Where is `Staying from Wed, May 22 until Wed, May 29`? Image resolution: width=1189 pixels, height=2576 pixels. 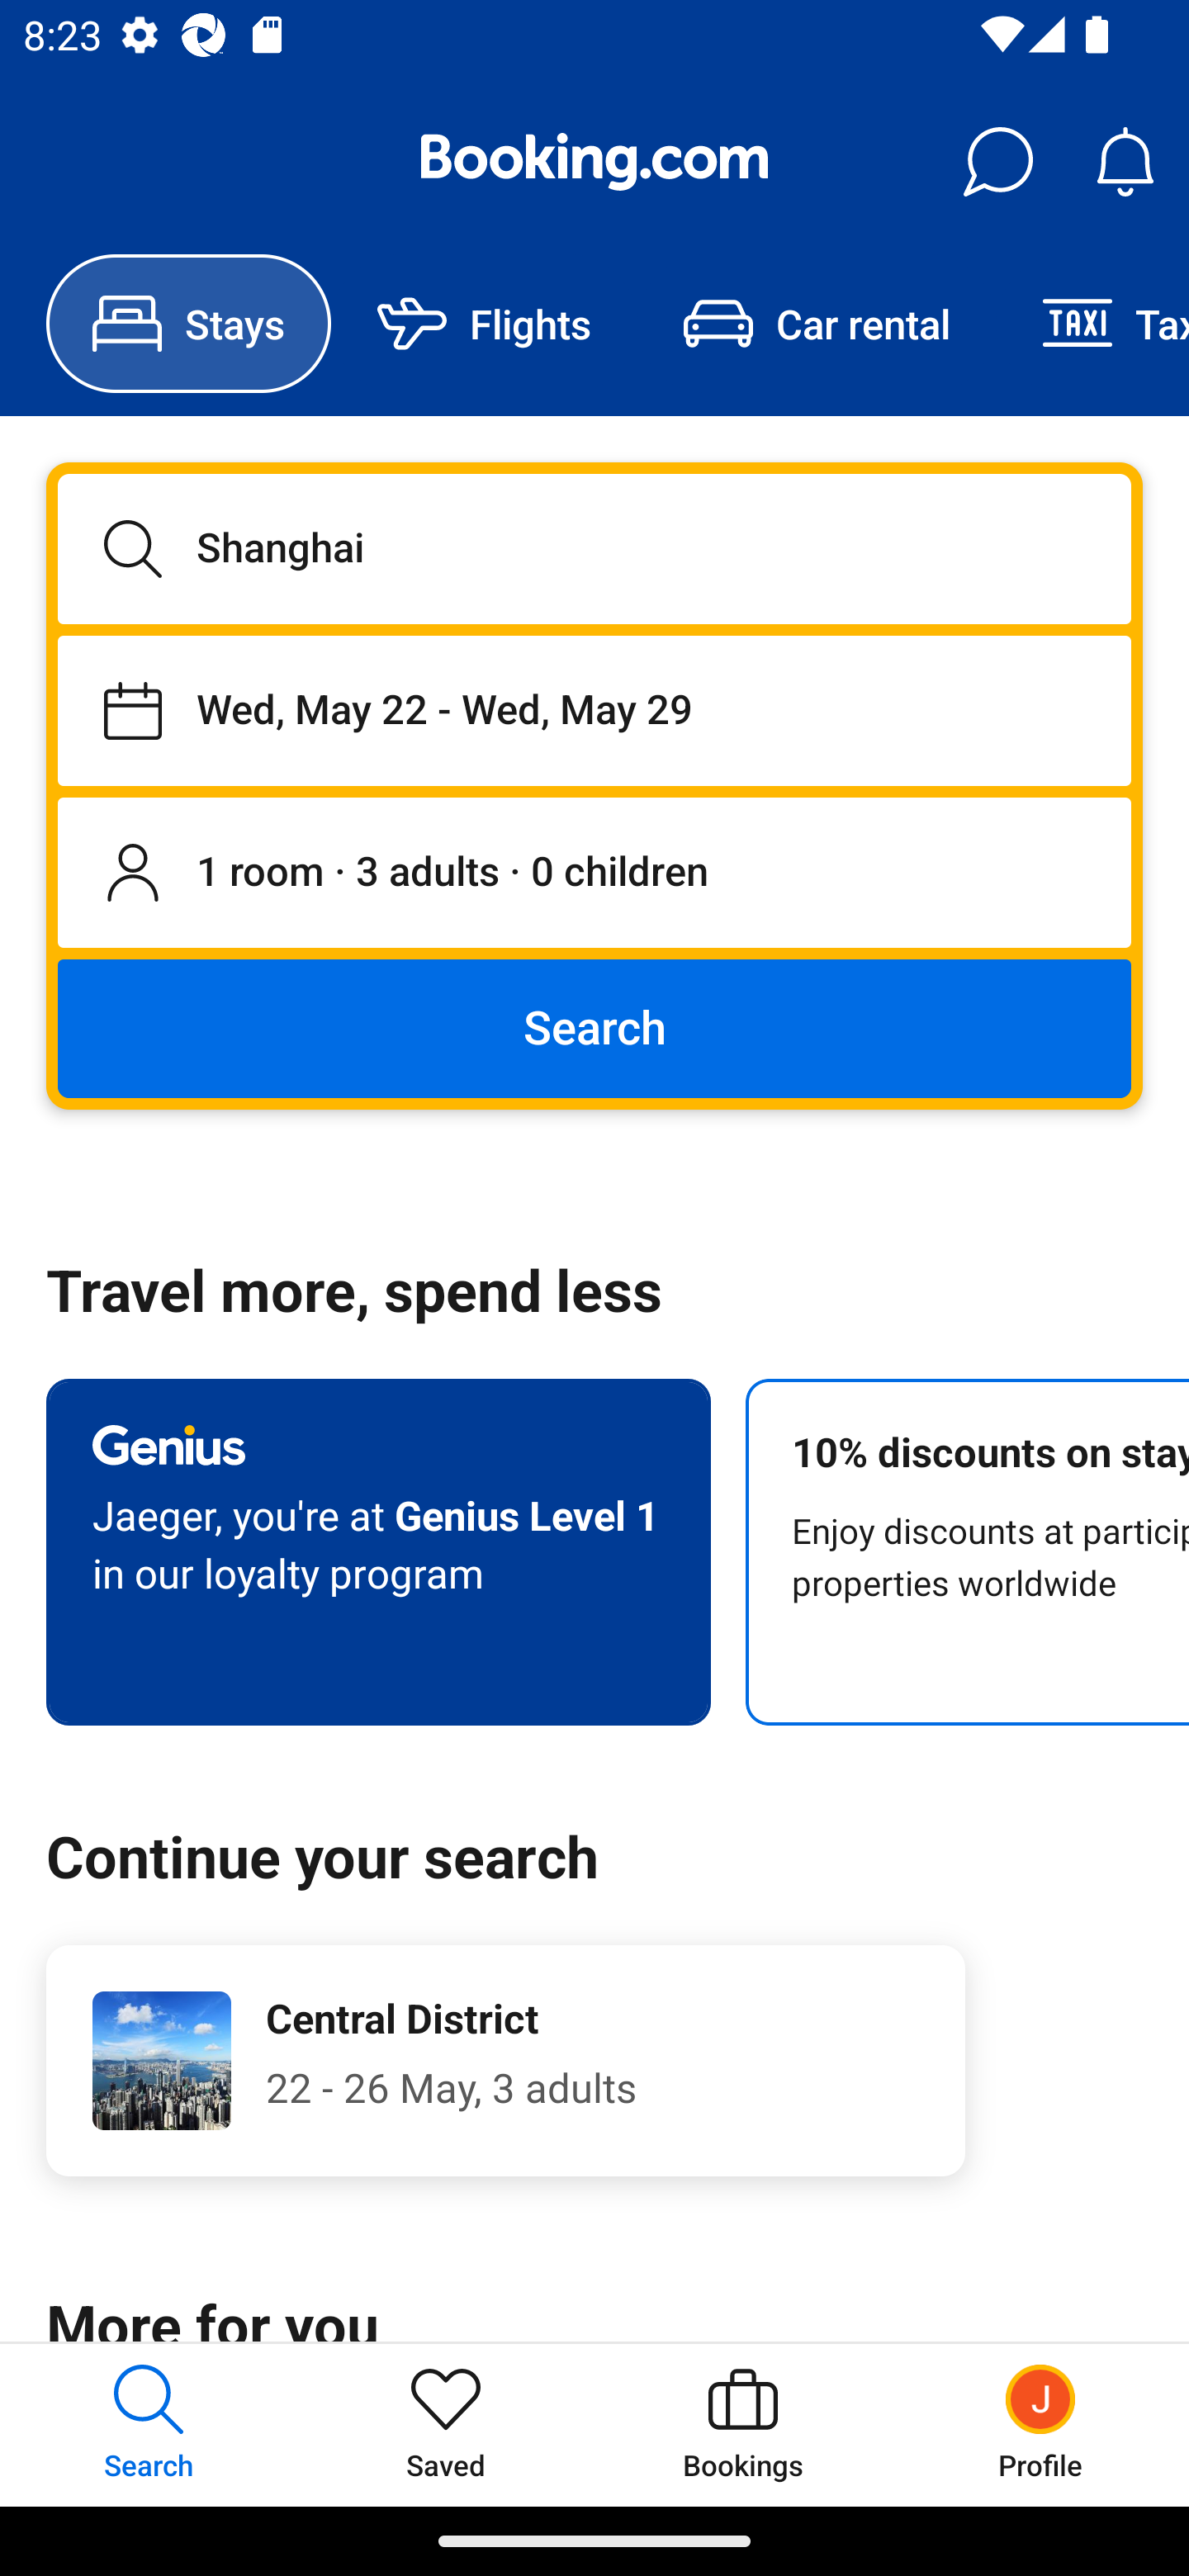 Staying from Wed, May 22 until Wed, May 29 is located at coordinates (594, 710).